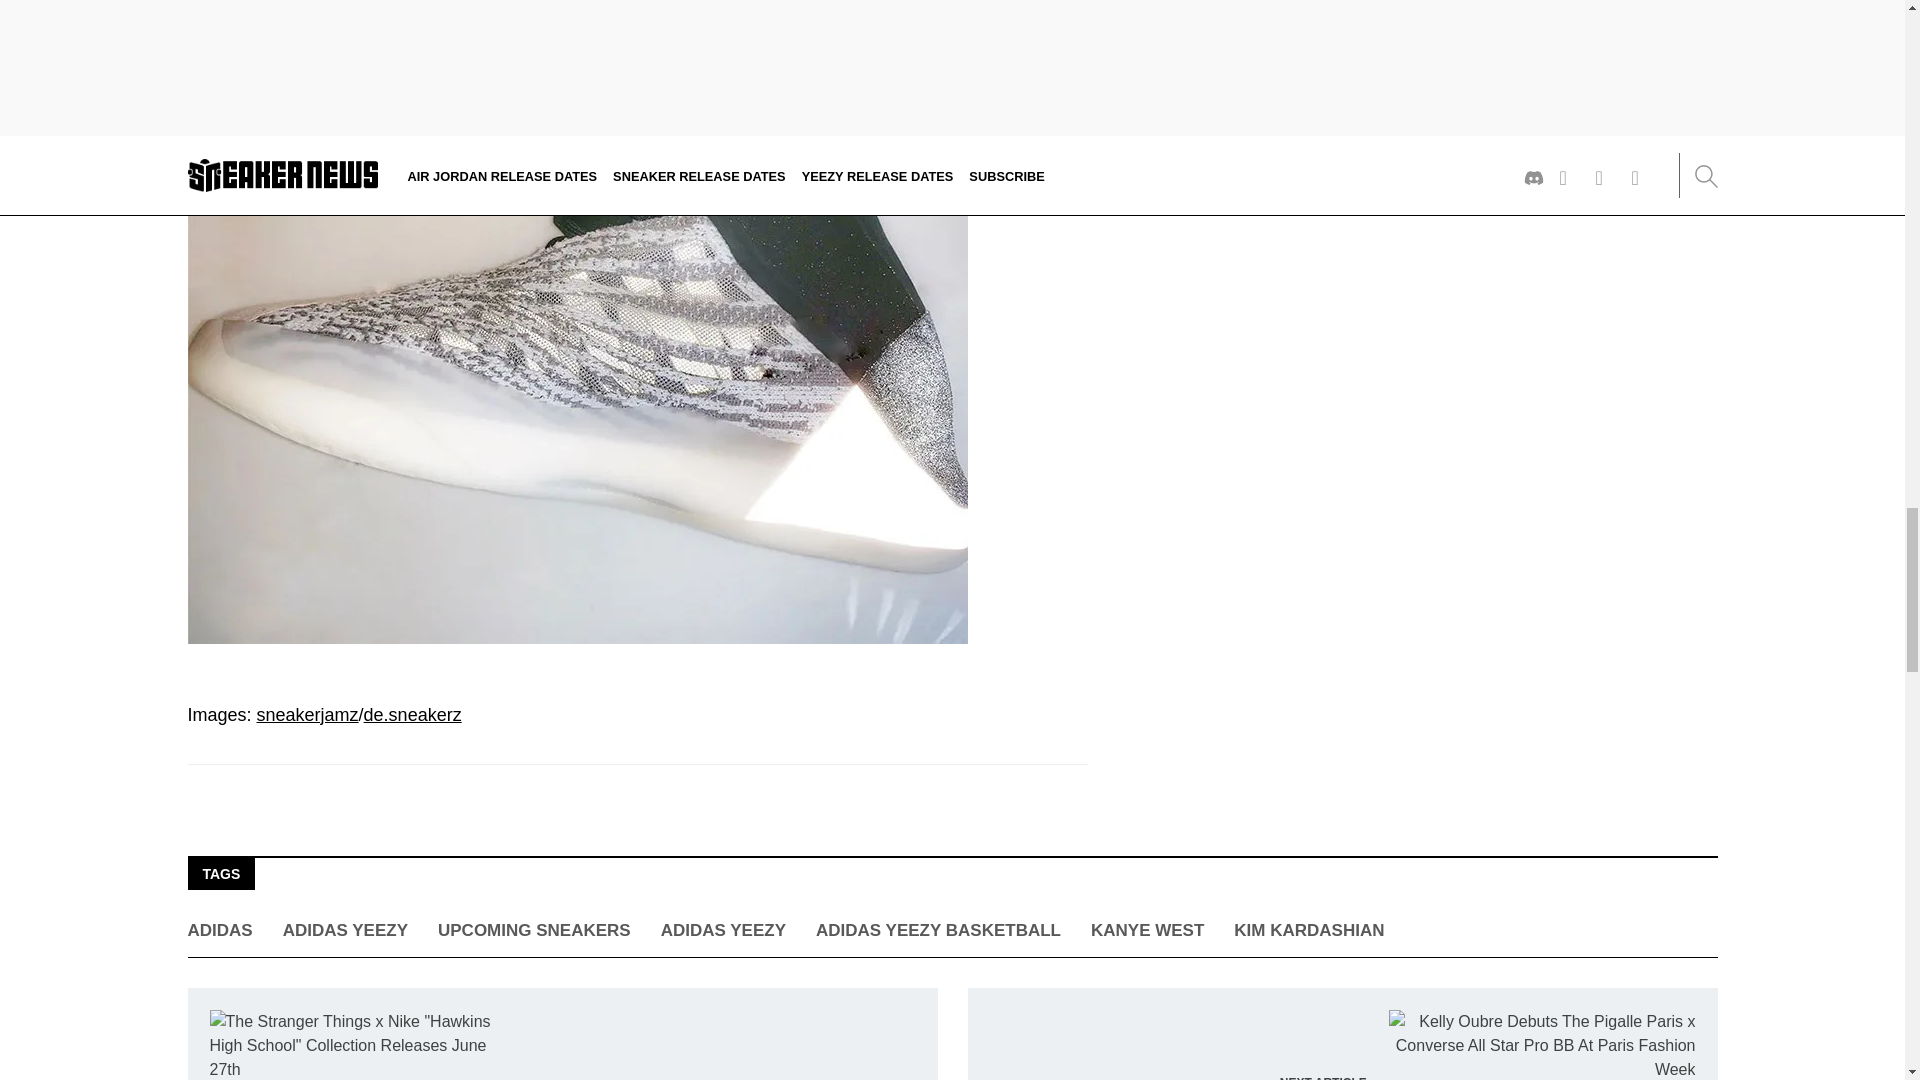  What do you see at coordinates (1146, 930) in the screenshot?
I see `KANYE WEST` at bounding box center [1146, 930].